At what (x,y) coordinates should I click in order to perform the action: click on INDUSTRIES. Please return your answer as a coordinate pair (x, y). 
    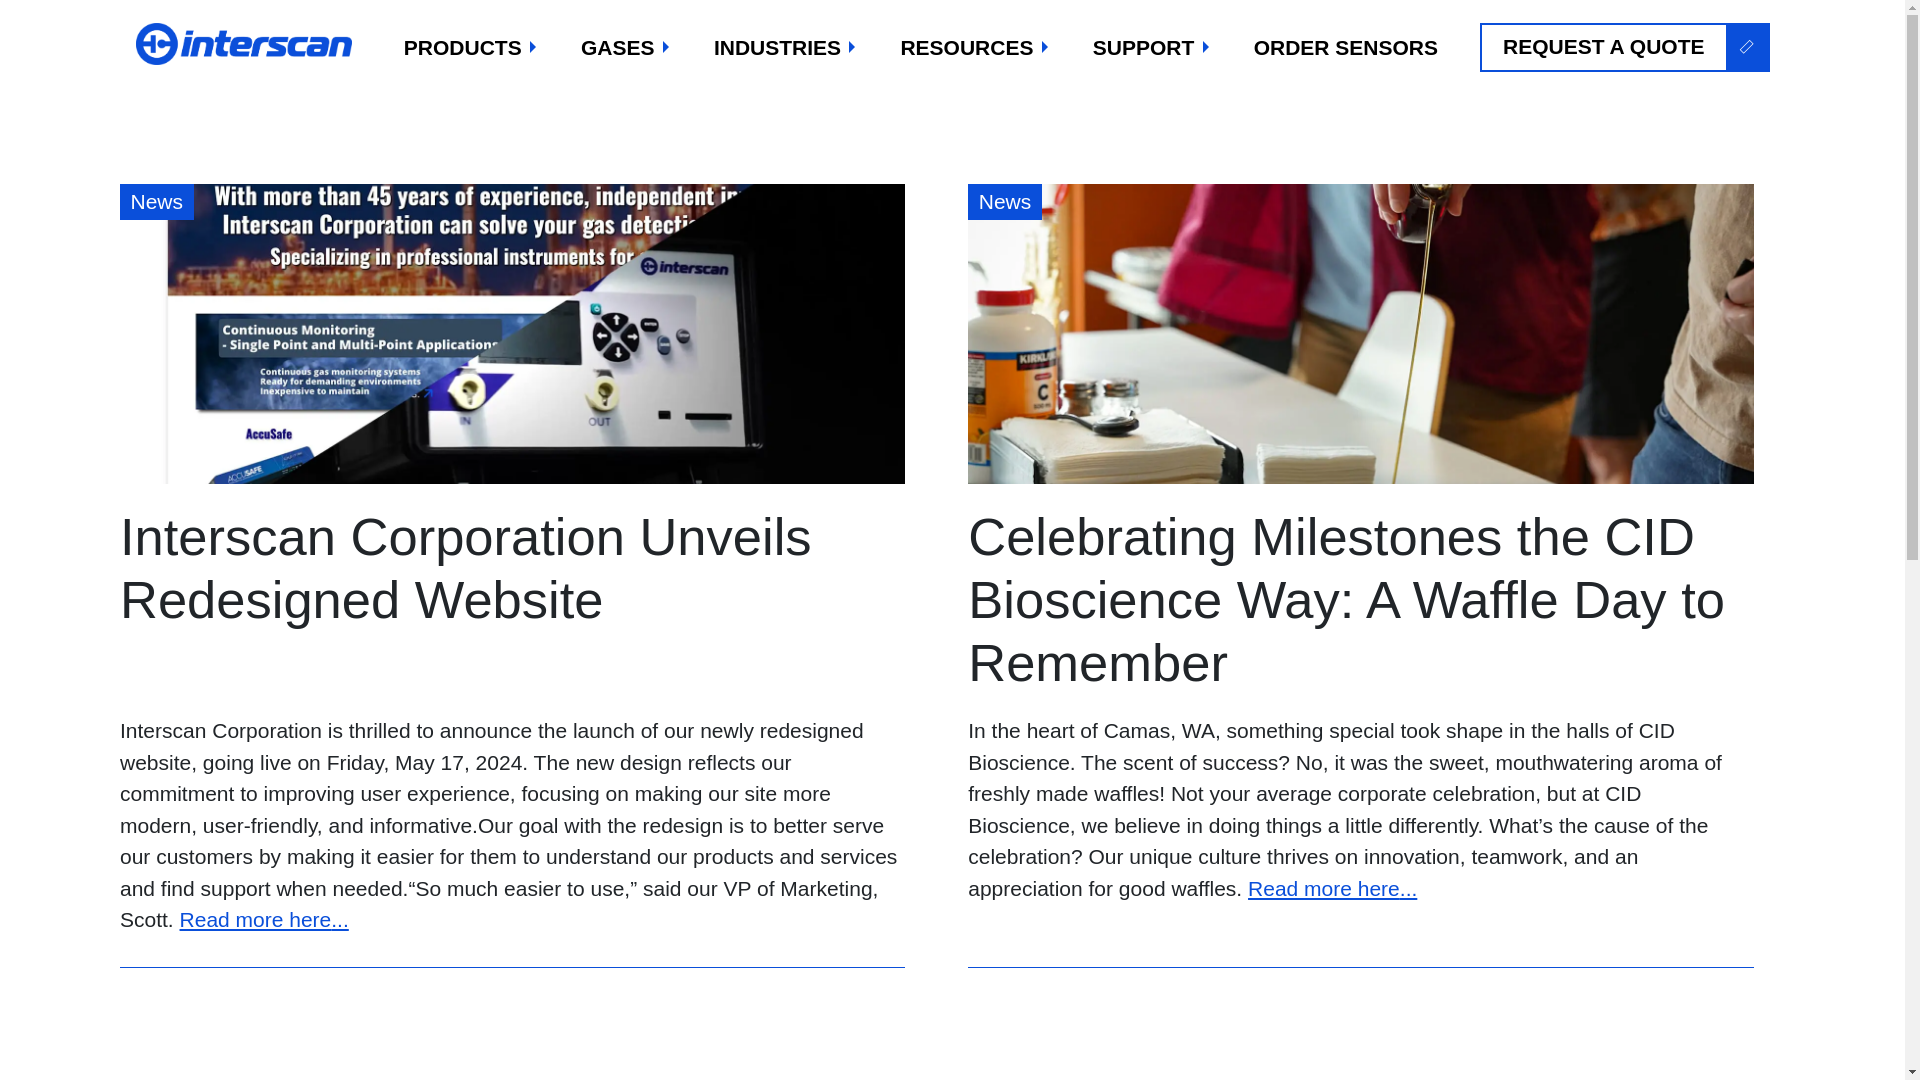
    Looking at the image, I should click on (786, 47).